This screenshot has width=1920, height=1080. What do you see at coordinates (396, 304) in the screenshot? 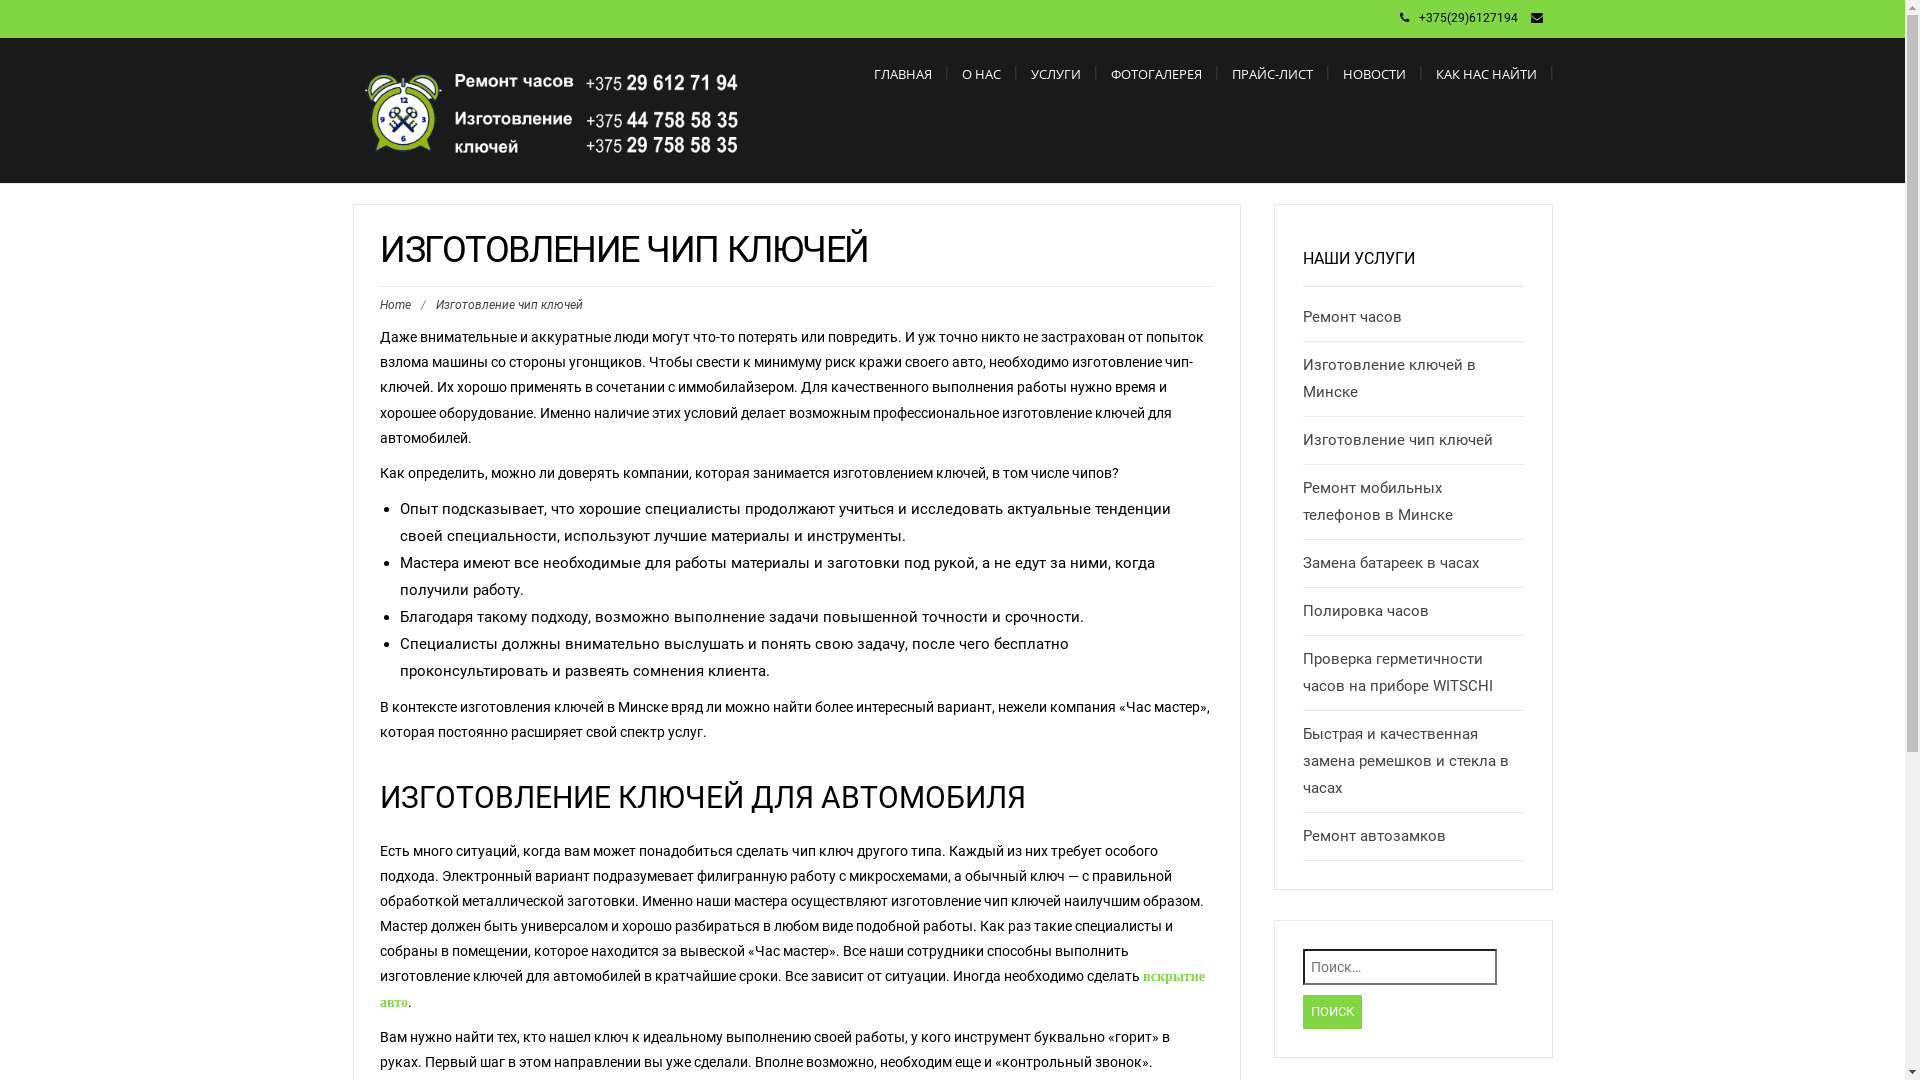
I see `Home` at bounding box center [396, 304].